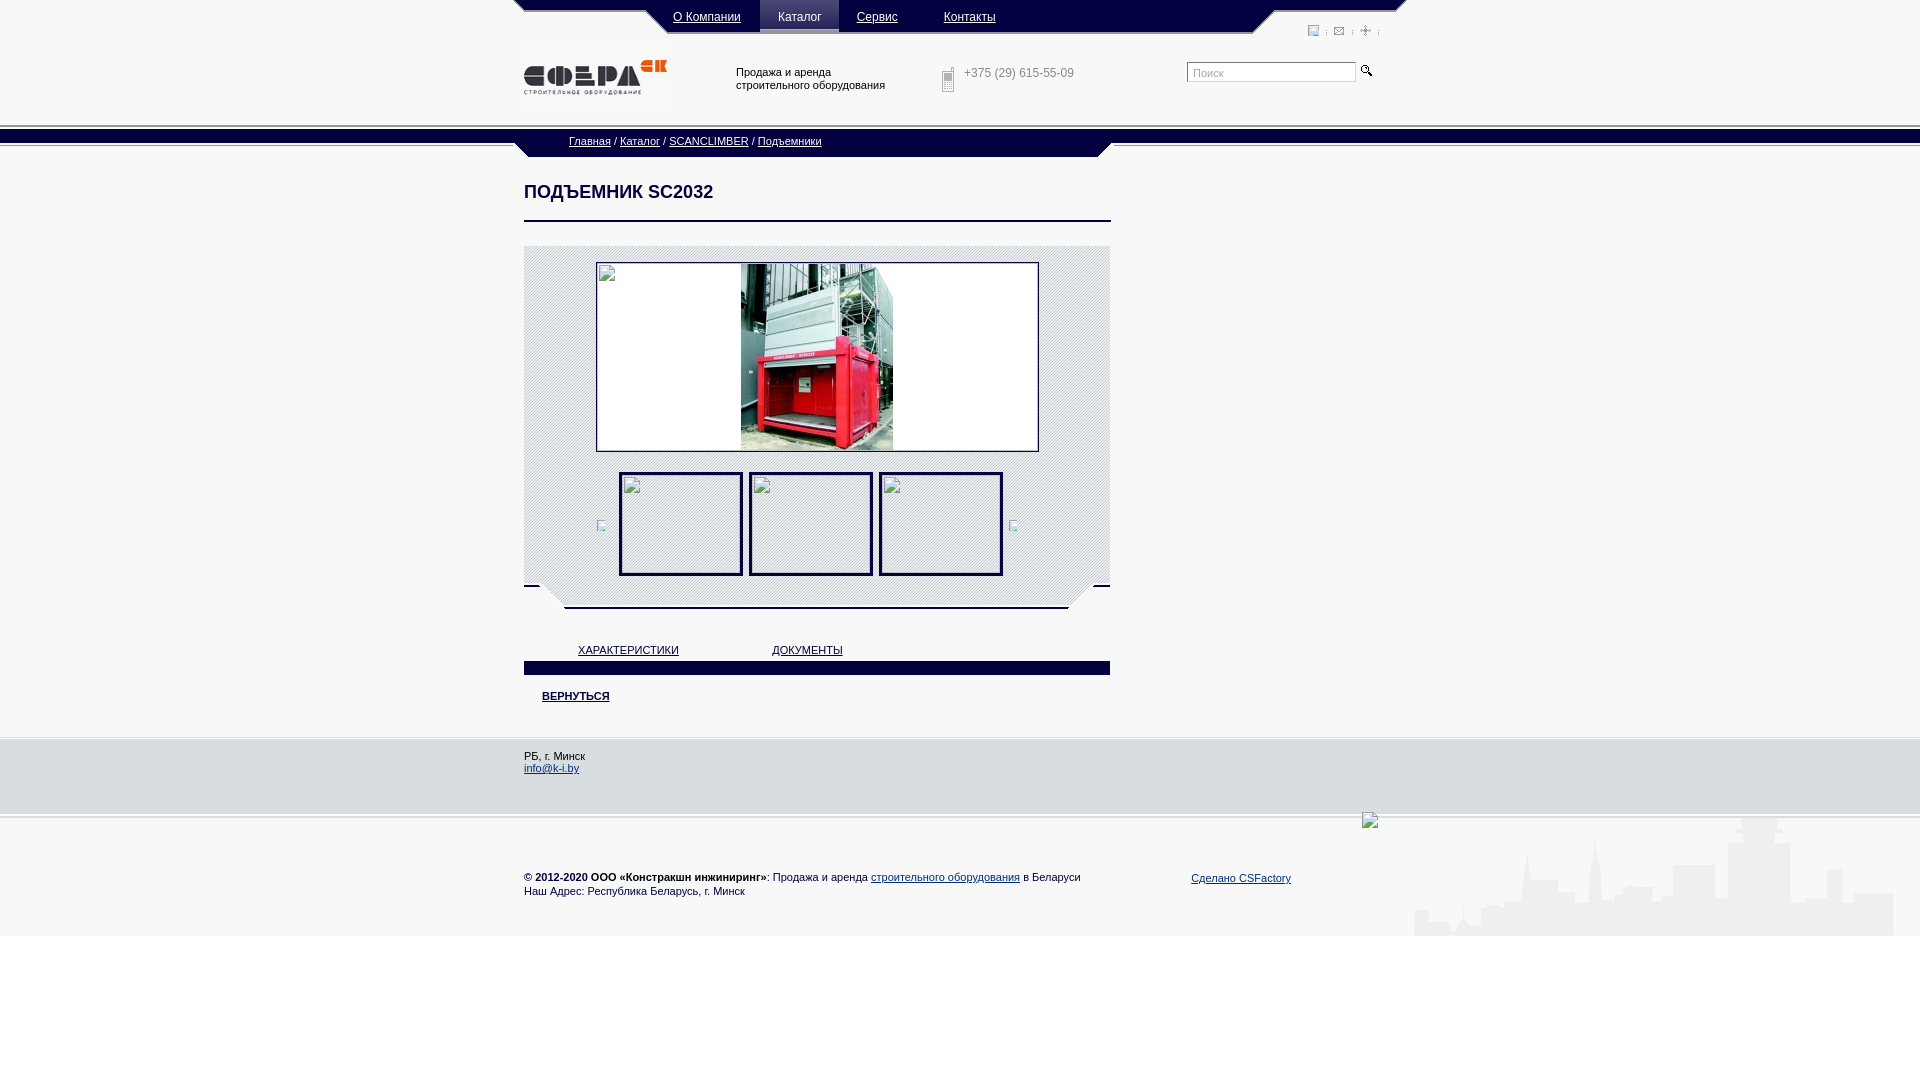  I want to click on SCANCLIMBER, so click(708, 141).